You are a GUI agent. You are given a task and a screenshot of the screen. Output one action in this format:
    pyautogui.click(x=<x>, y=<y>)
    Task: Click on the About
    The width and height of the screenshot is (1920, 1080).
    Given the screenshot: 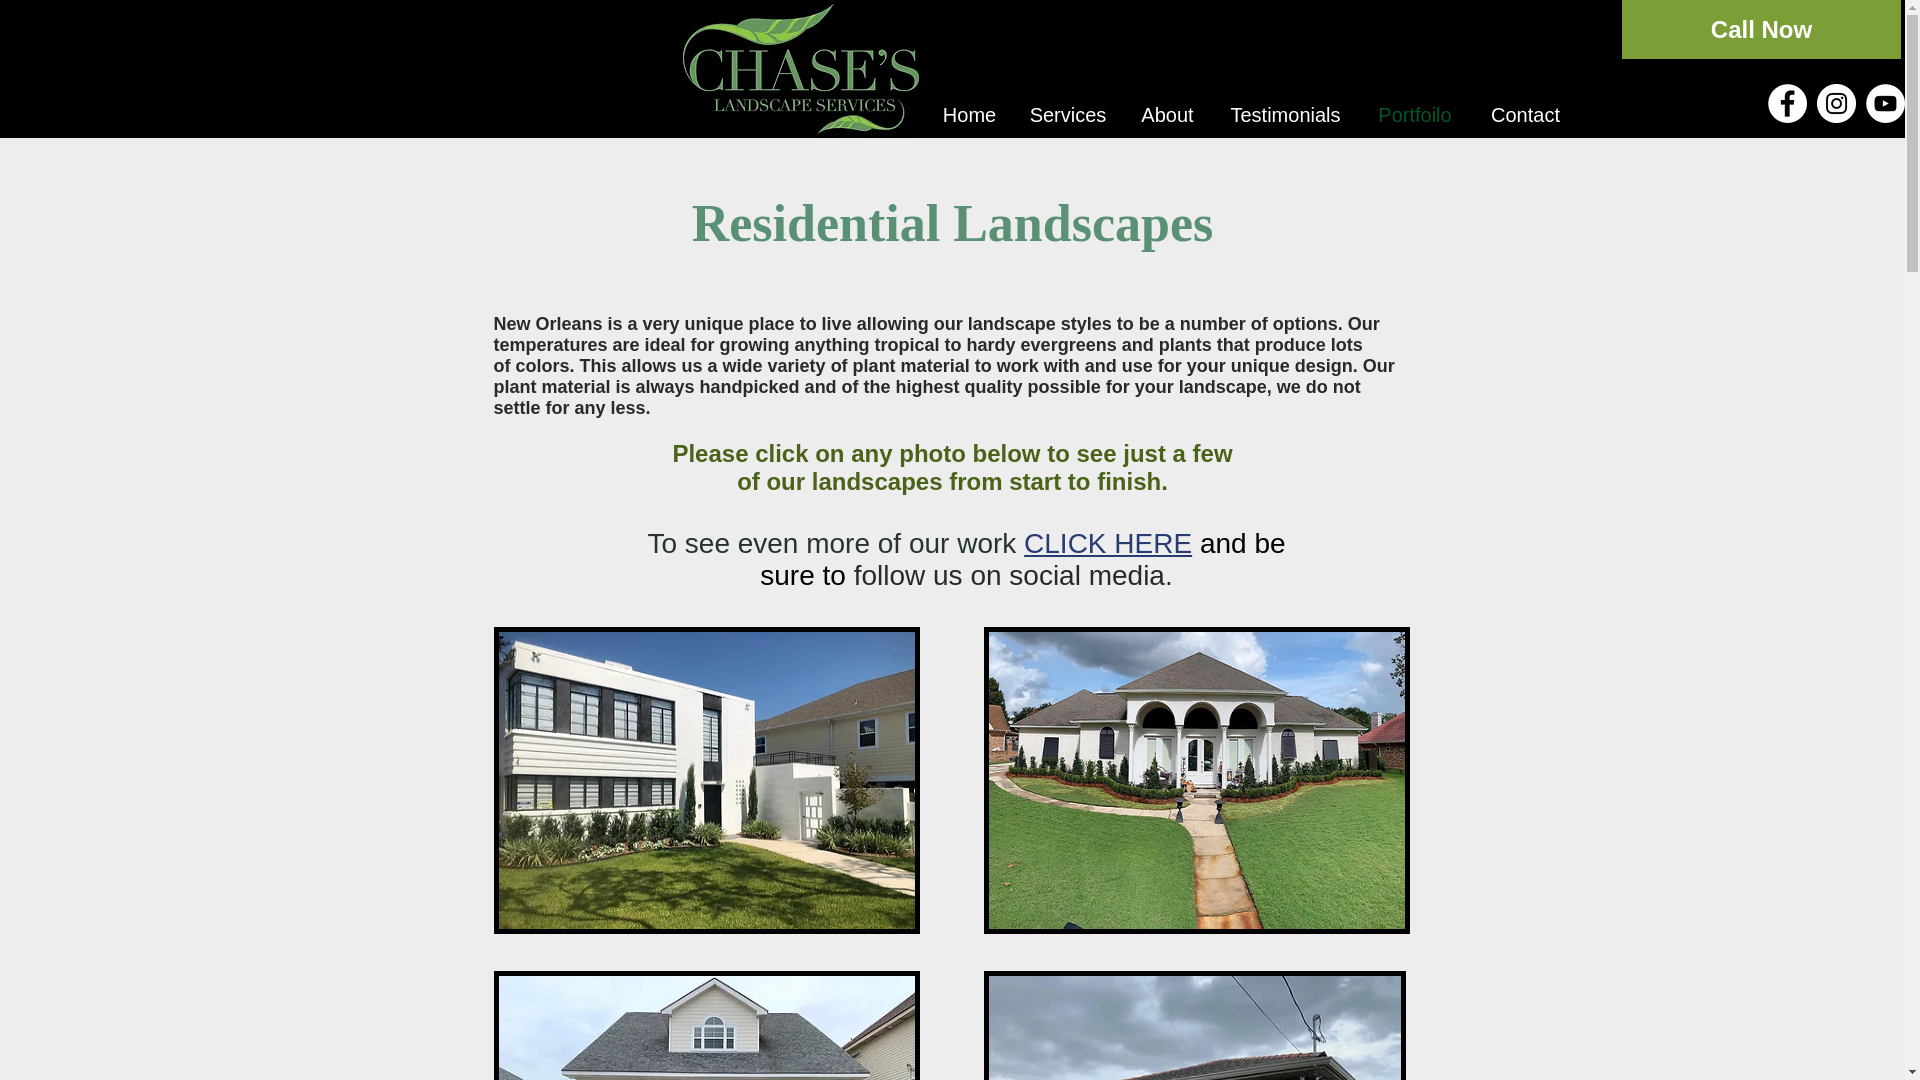 What is the action you would take?
    pyautogui.click(x=1167, y=115)
    